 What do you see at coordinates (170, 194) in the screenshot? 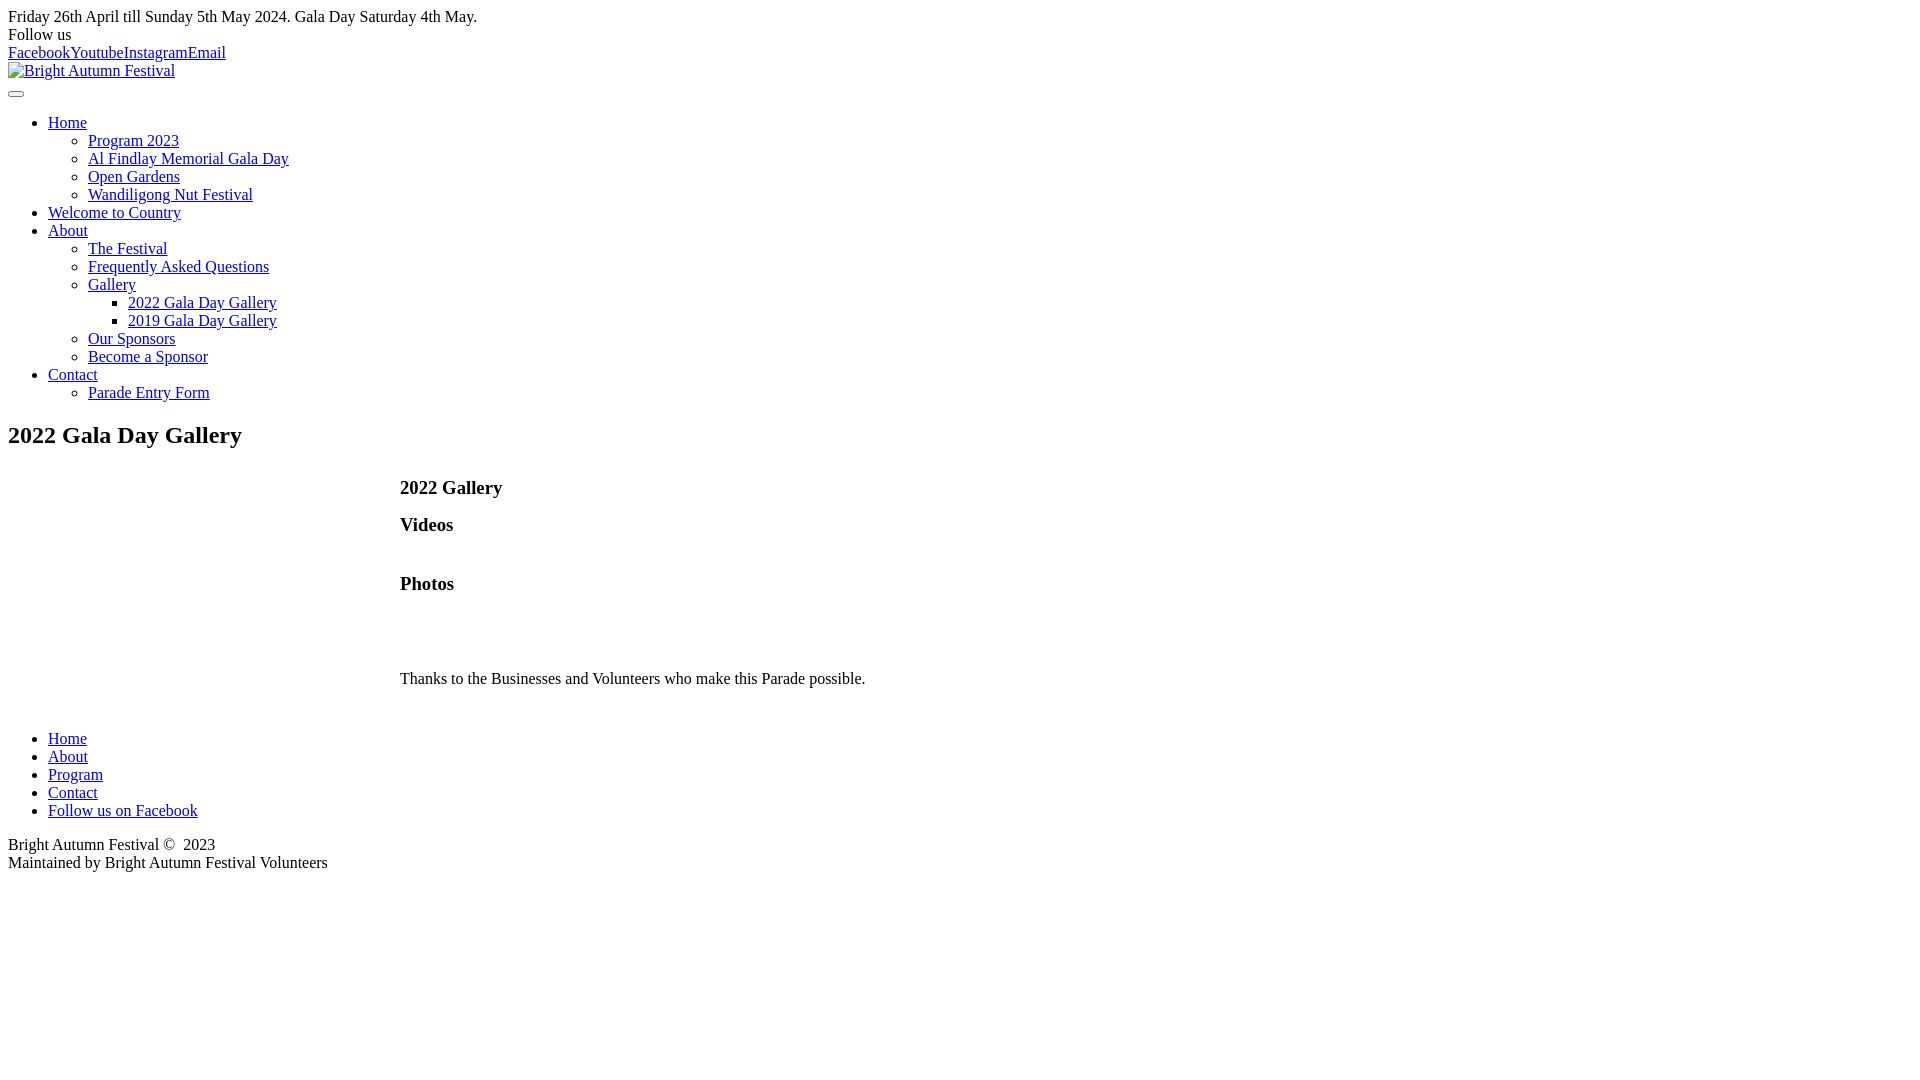
I see `Wandiligong Nut Festival` at bounding box center [170, 194].